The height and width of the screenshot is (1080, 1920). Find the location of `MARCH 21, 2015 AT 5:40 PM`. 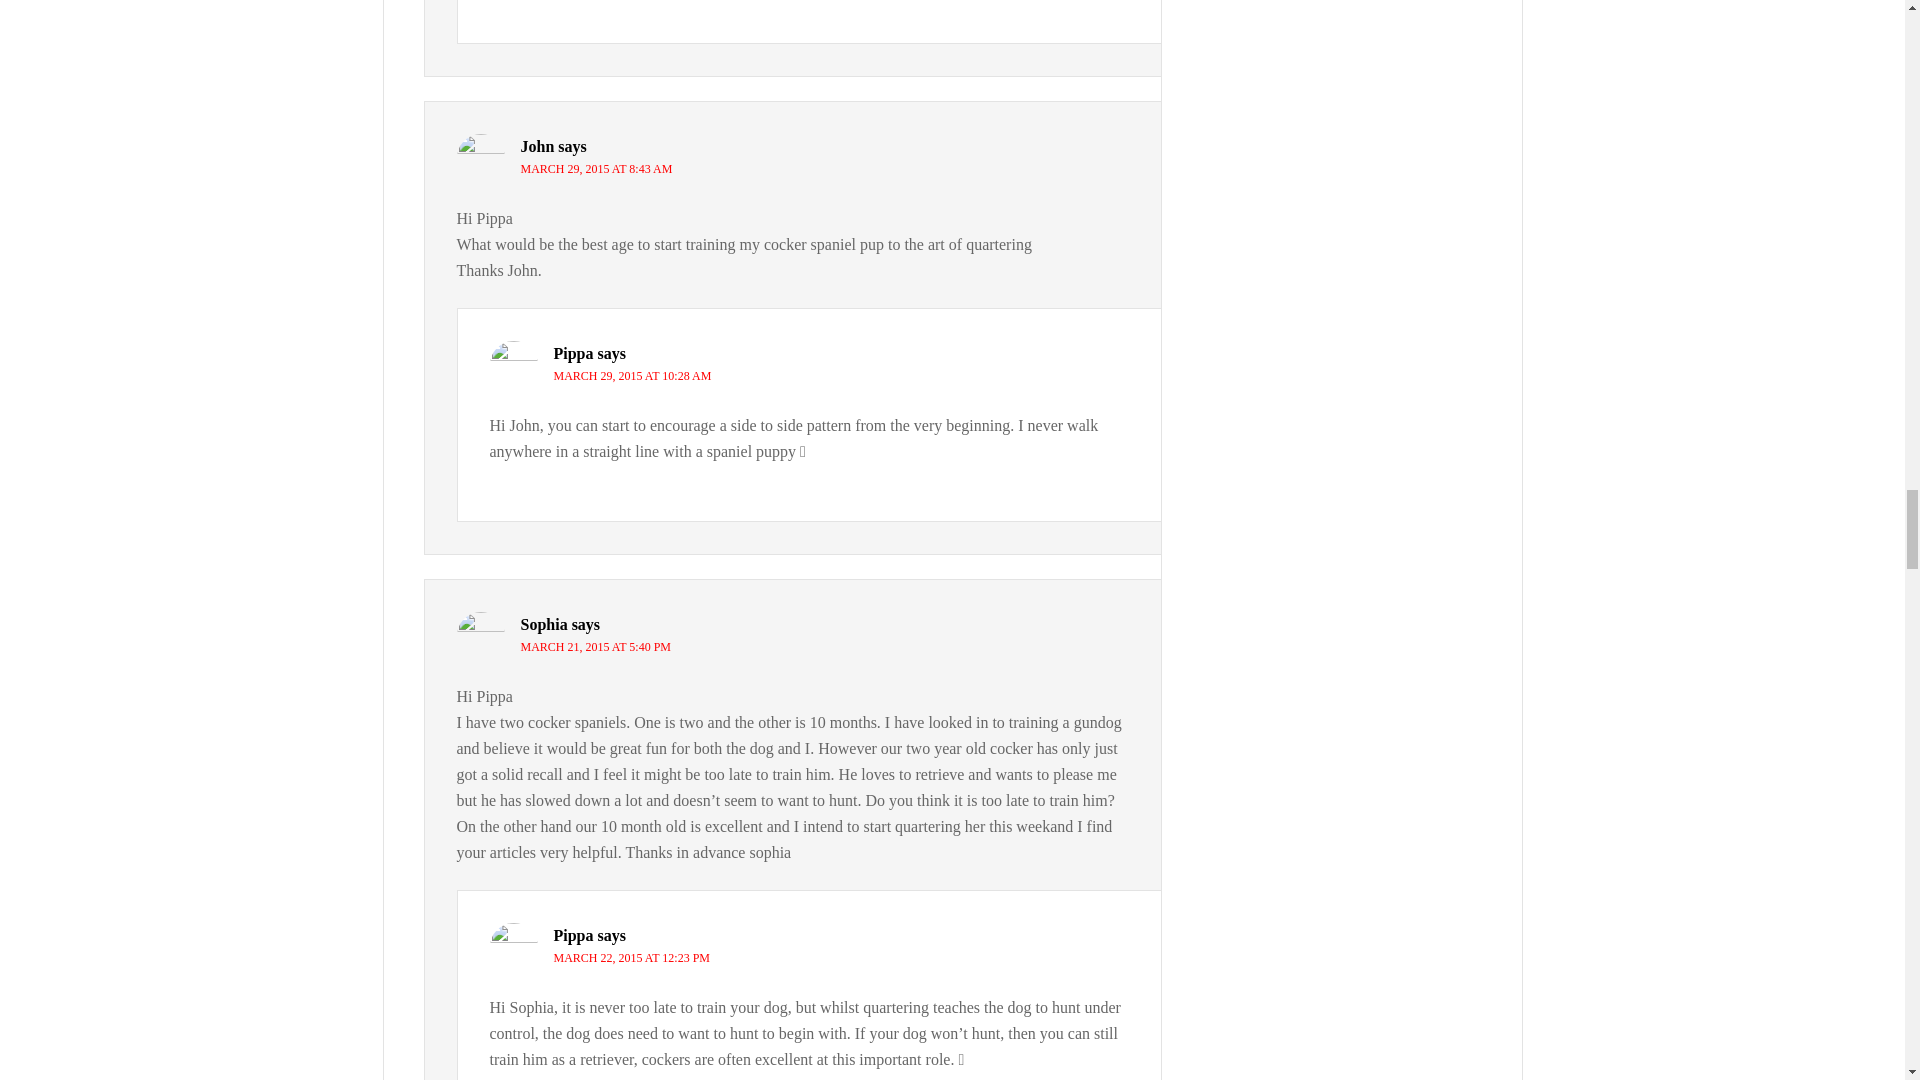

MARCH 21, 2015 AT 5:40 PM is located at coordinates (595, 647).